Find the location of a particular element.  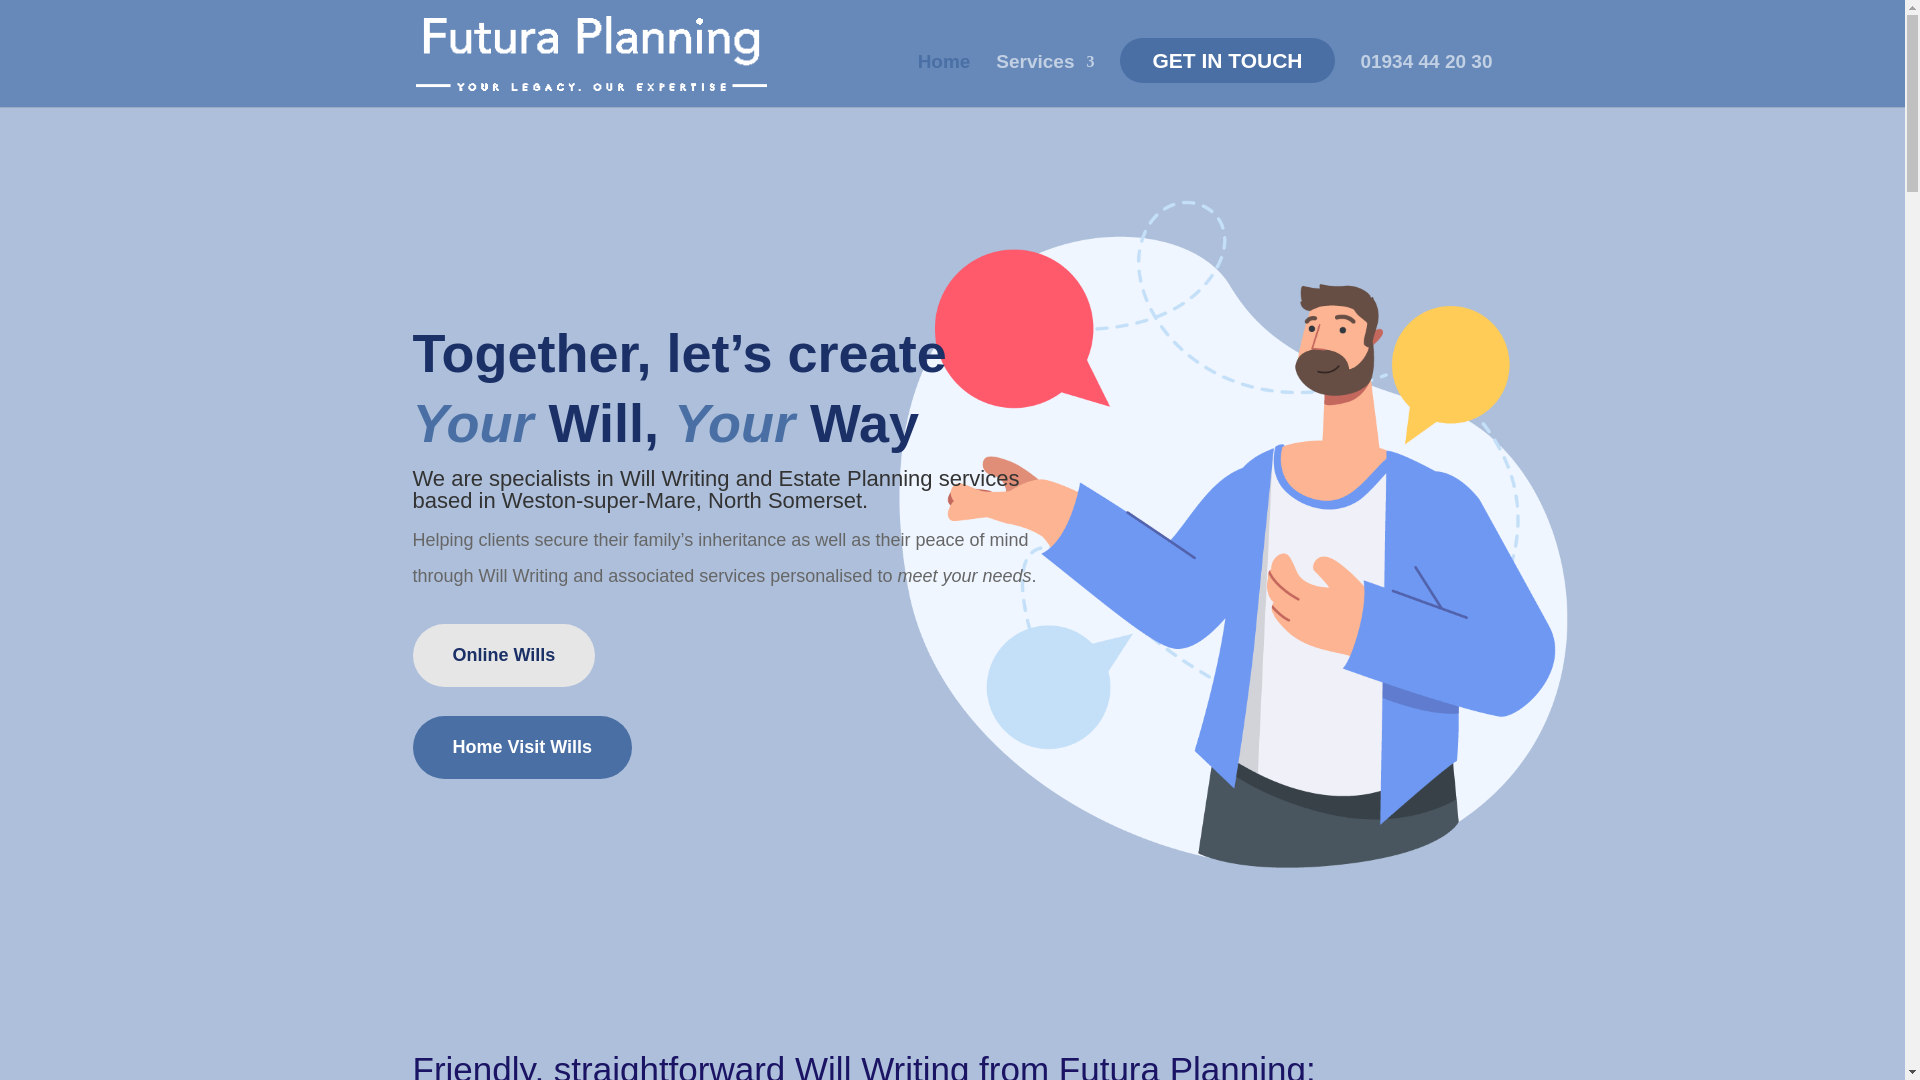

Services is located at coordinates (1045, 80).